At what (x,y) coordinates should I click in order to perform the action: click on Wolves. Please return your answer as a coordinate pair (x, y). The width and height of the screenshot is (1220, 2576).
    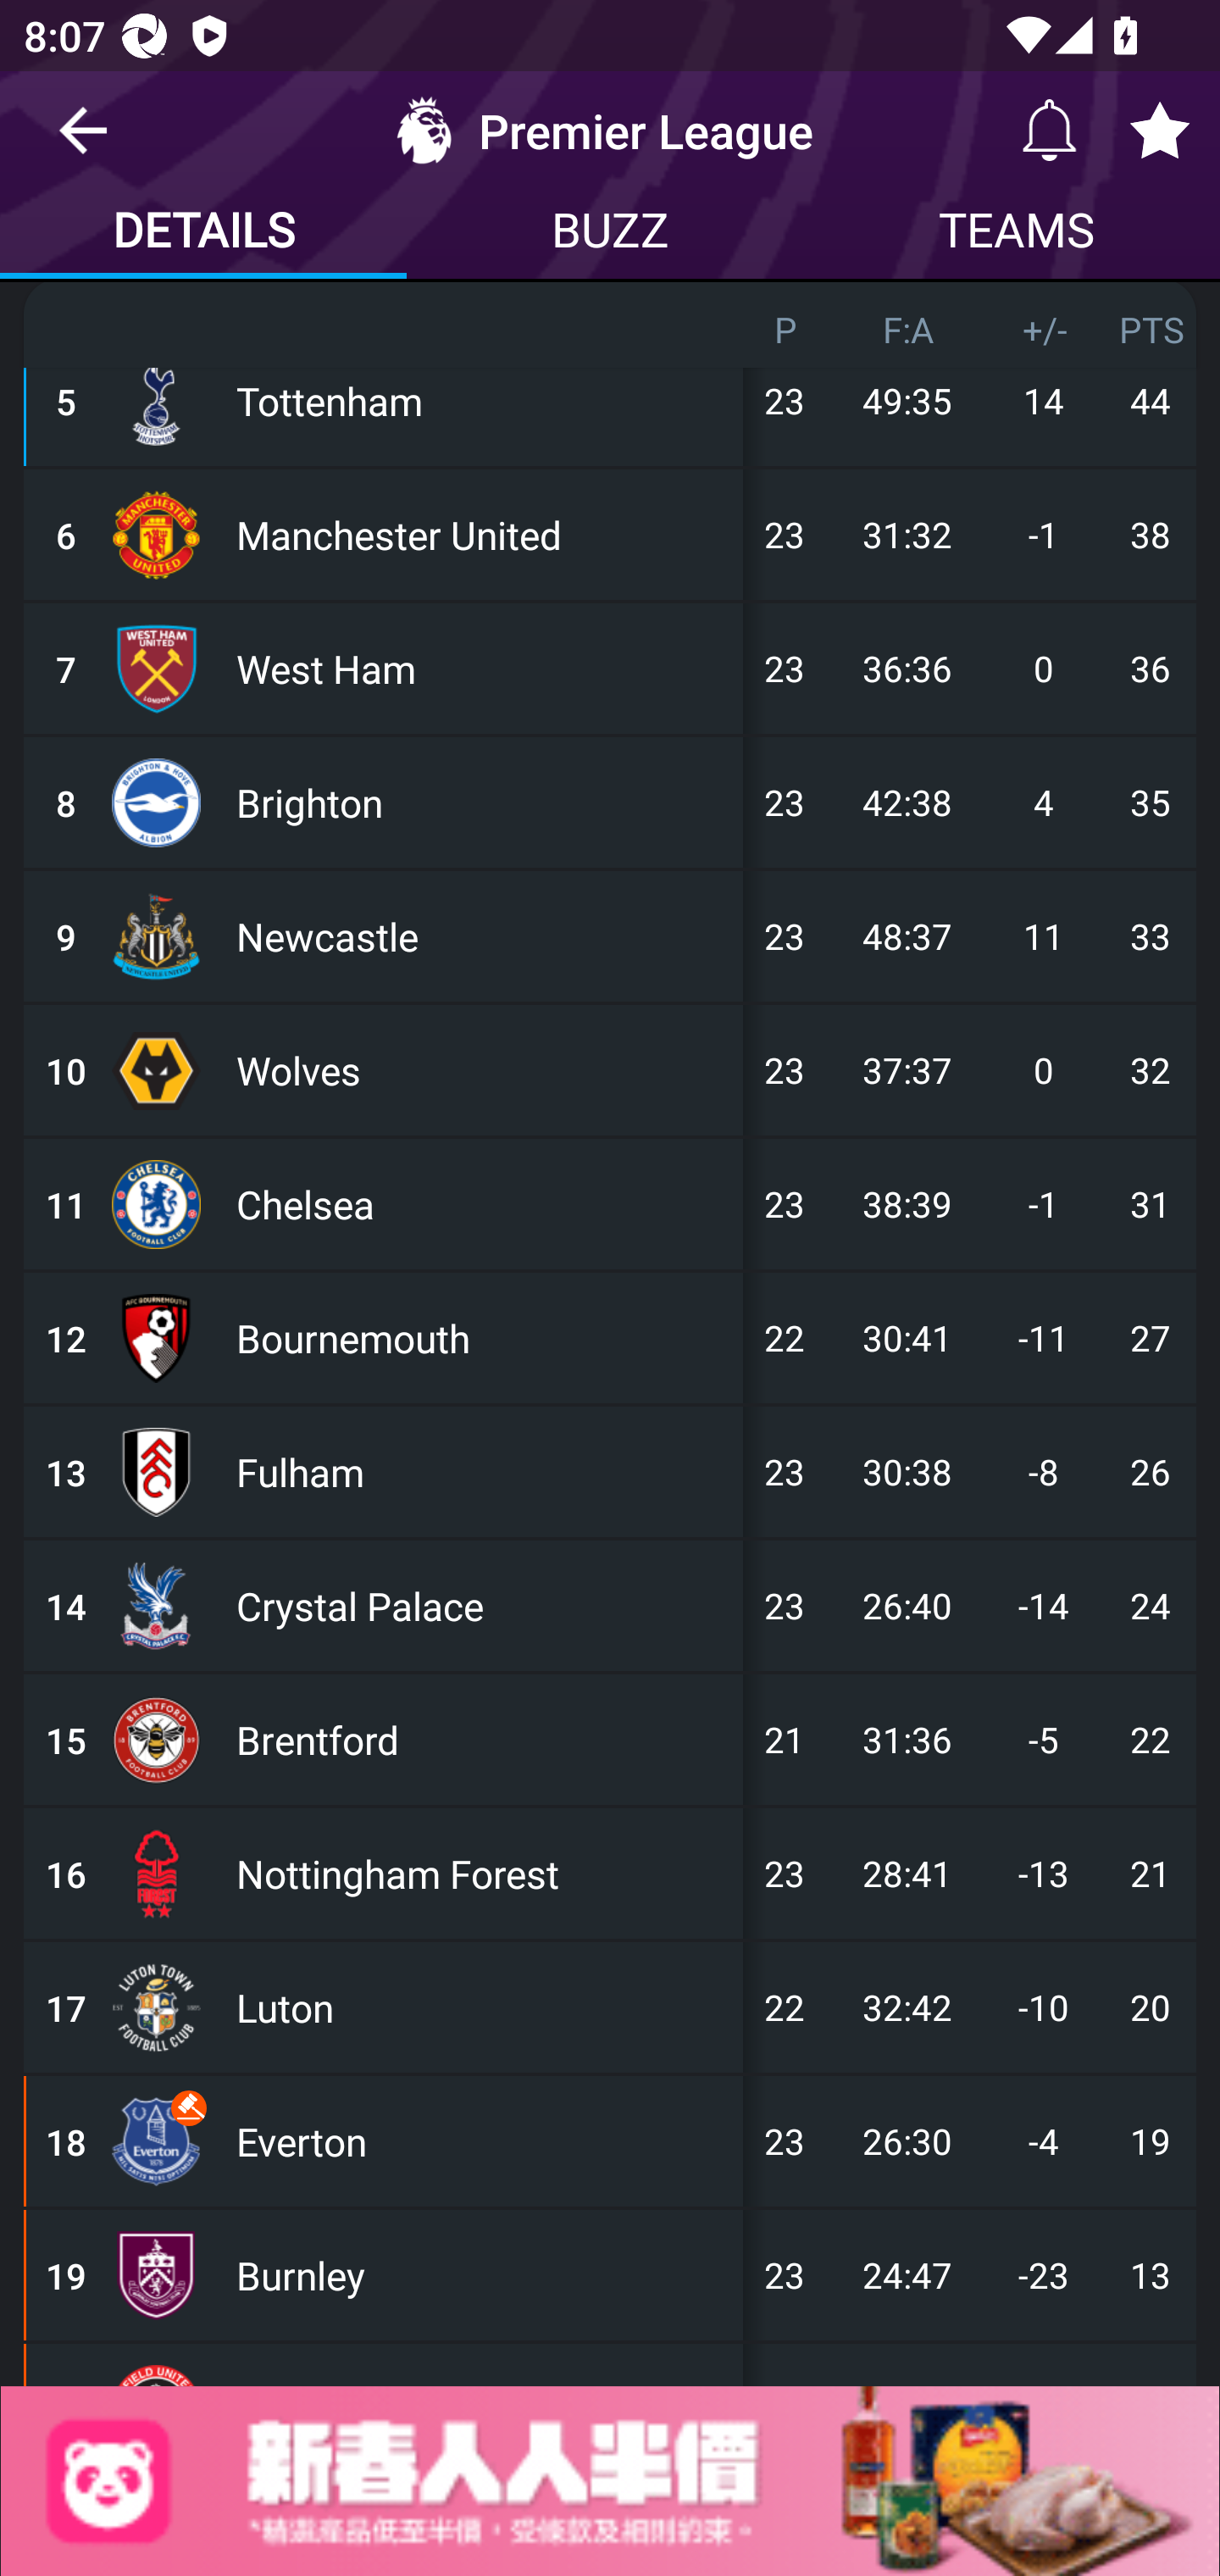
    Looking at the image, I should click on (483, 1069).